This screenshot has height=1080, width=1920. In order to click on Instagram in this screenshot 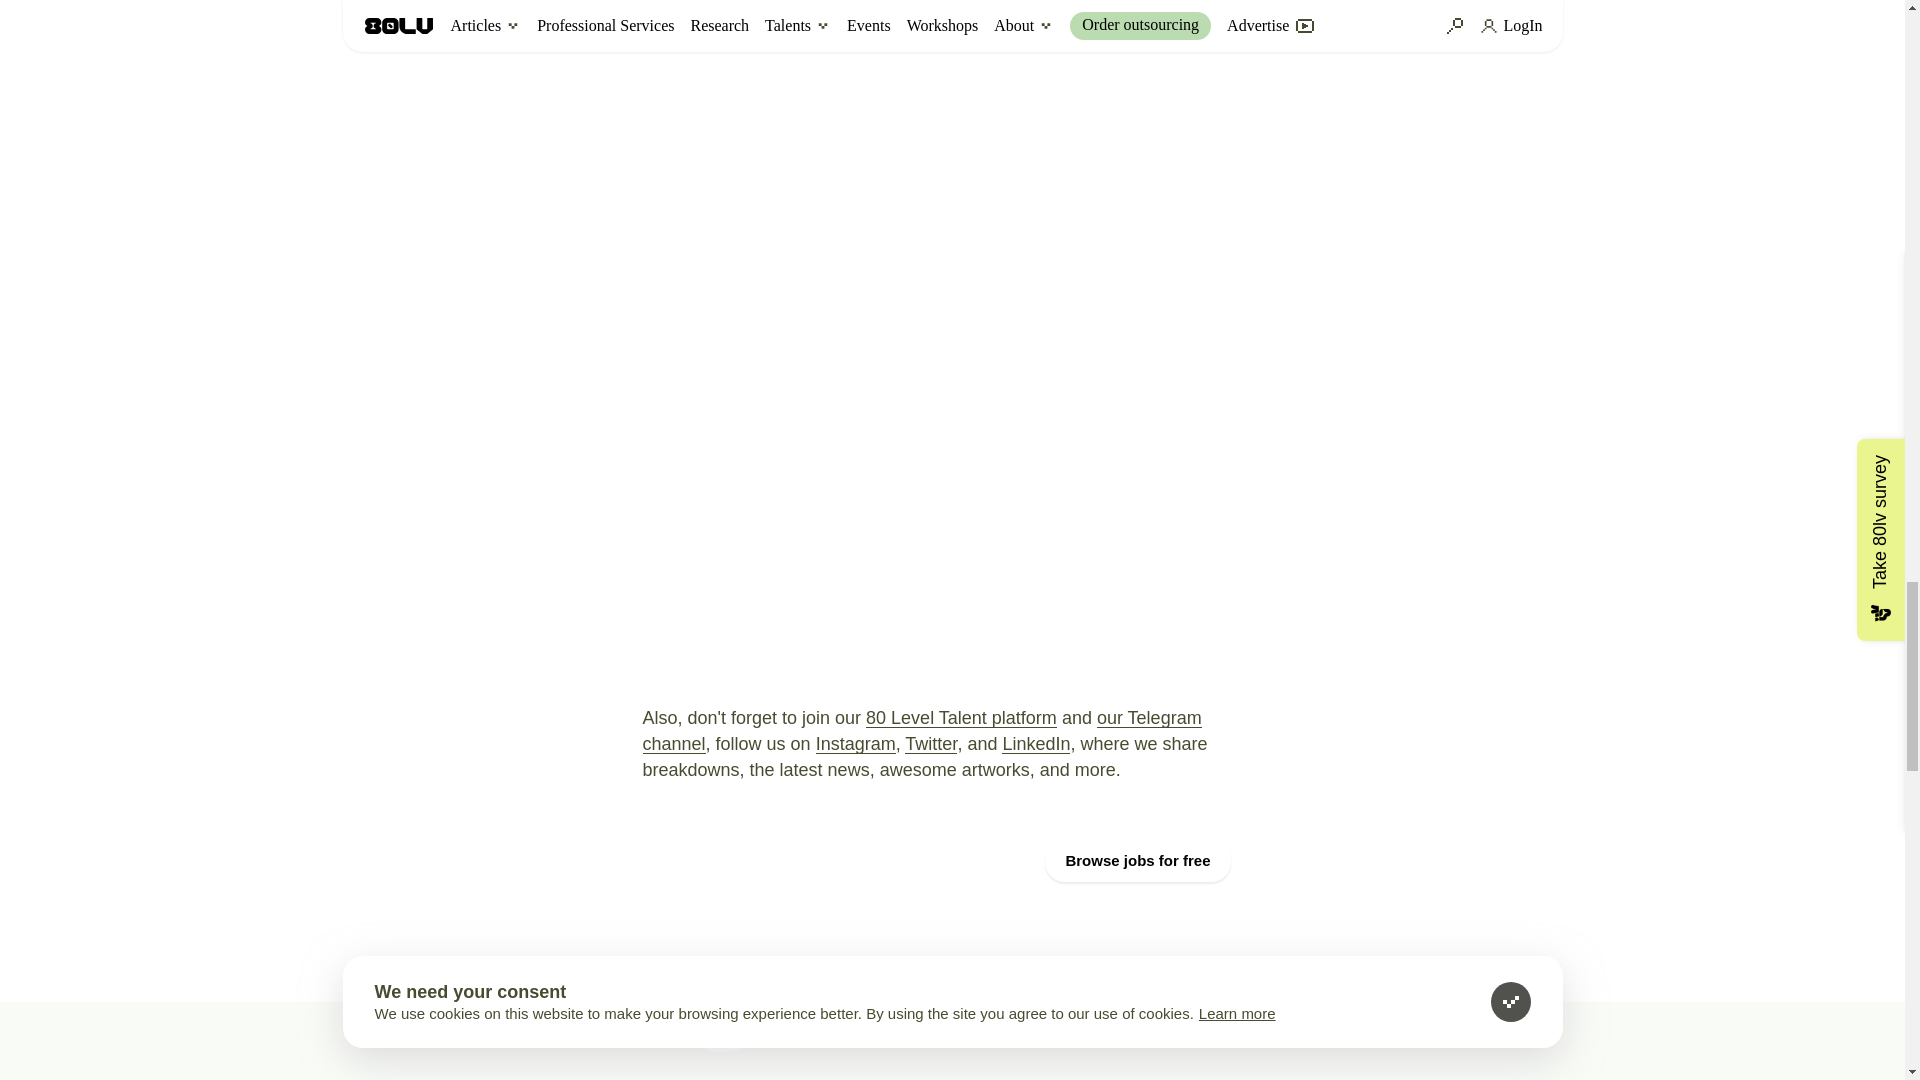, I will do `click(856, 744)`.